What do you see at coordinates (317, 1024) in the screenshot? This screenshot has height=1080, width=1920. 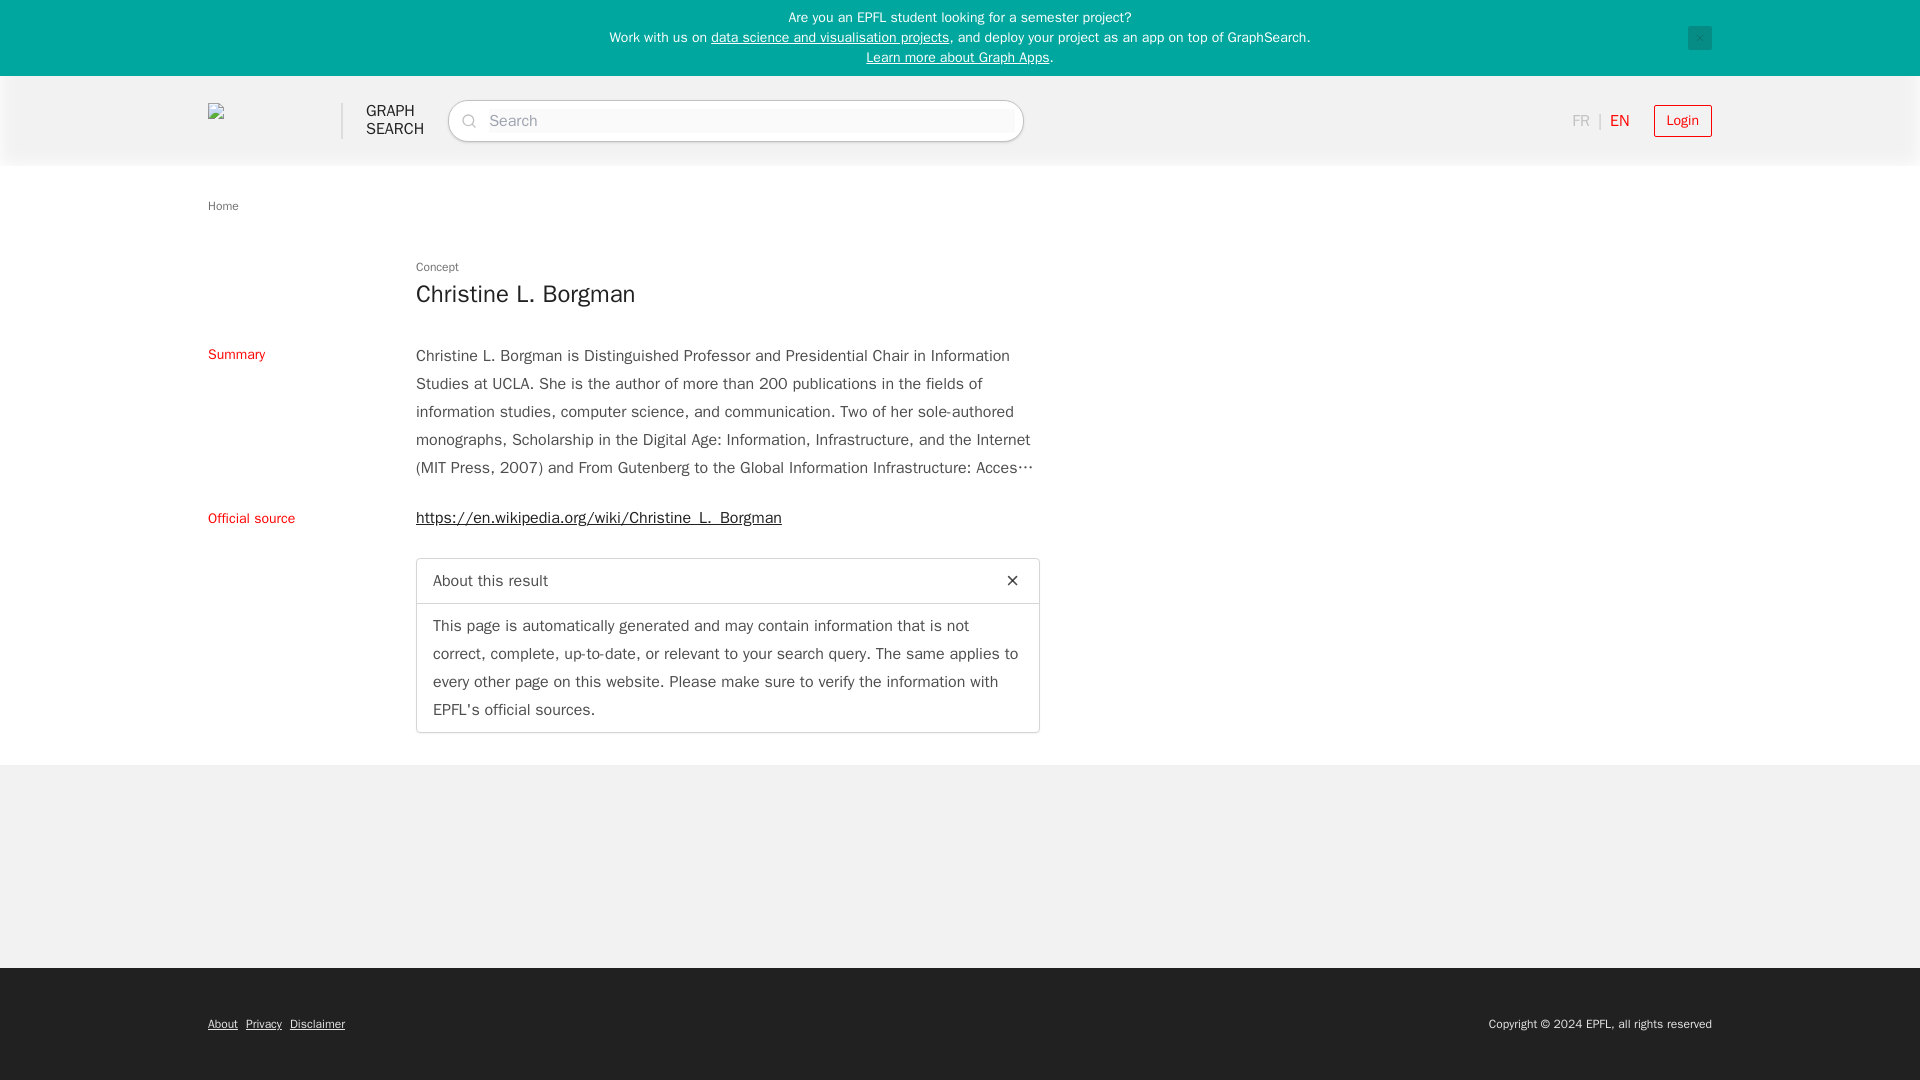 I see `Learn more about Graph Apps` at bounding box center [317, 1024].